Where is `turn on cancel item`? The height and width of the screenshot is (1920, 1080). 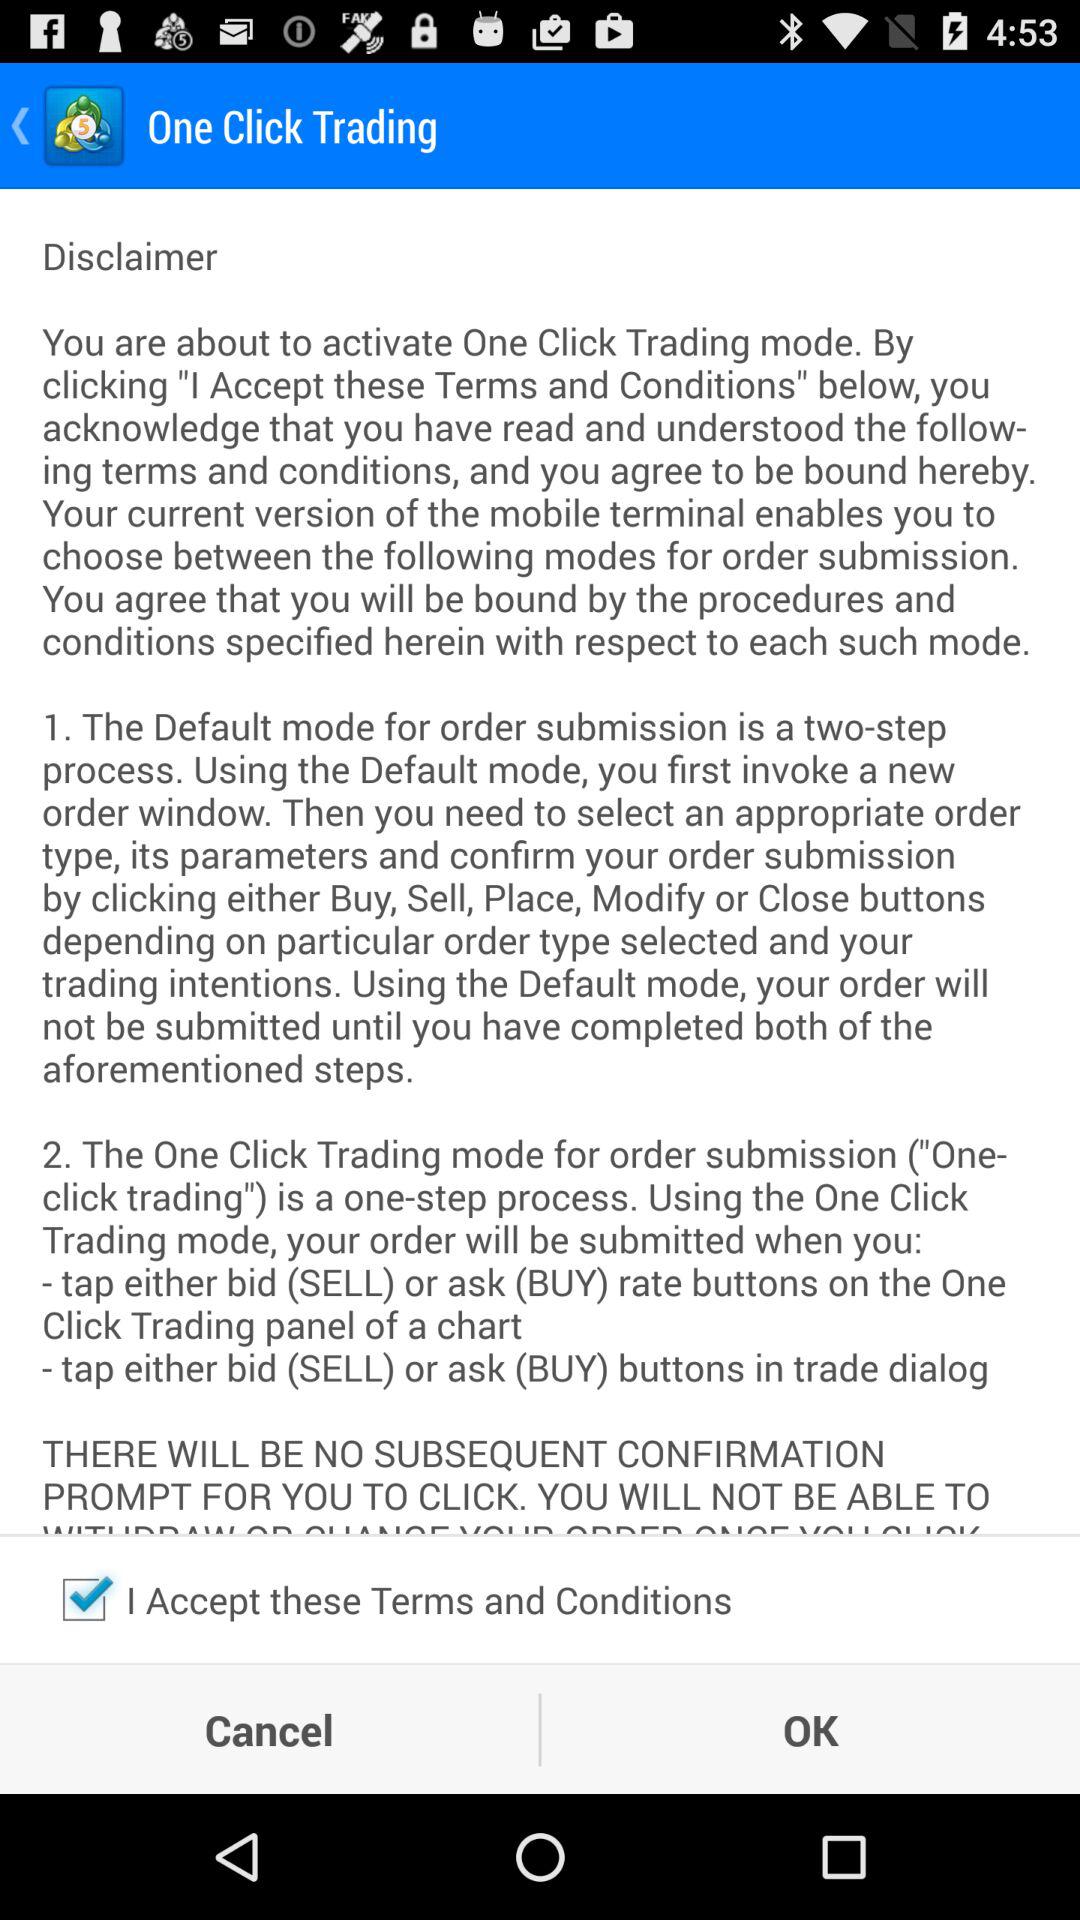
turn on cancel item is located at coordinates (269, 1729).